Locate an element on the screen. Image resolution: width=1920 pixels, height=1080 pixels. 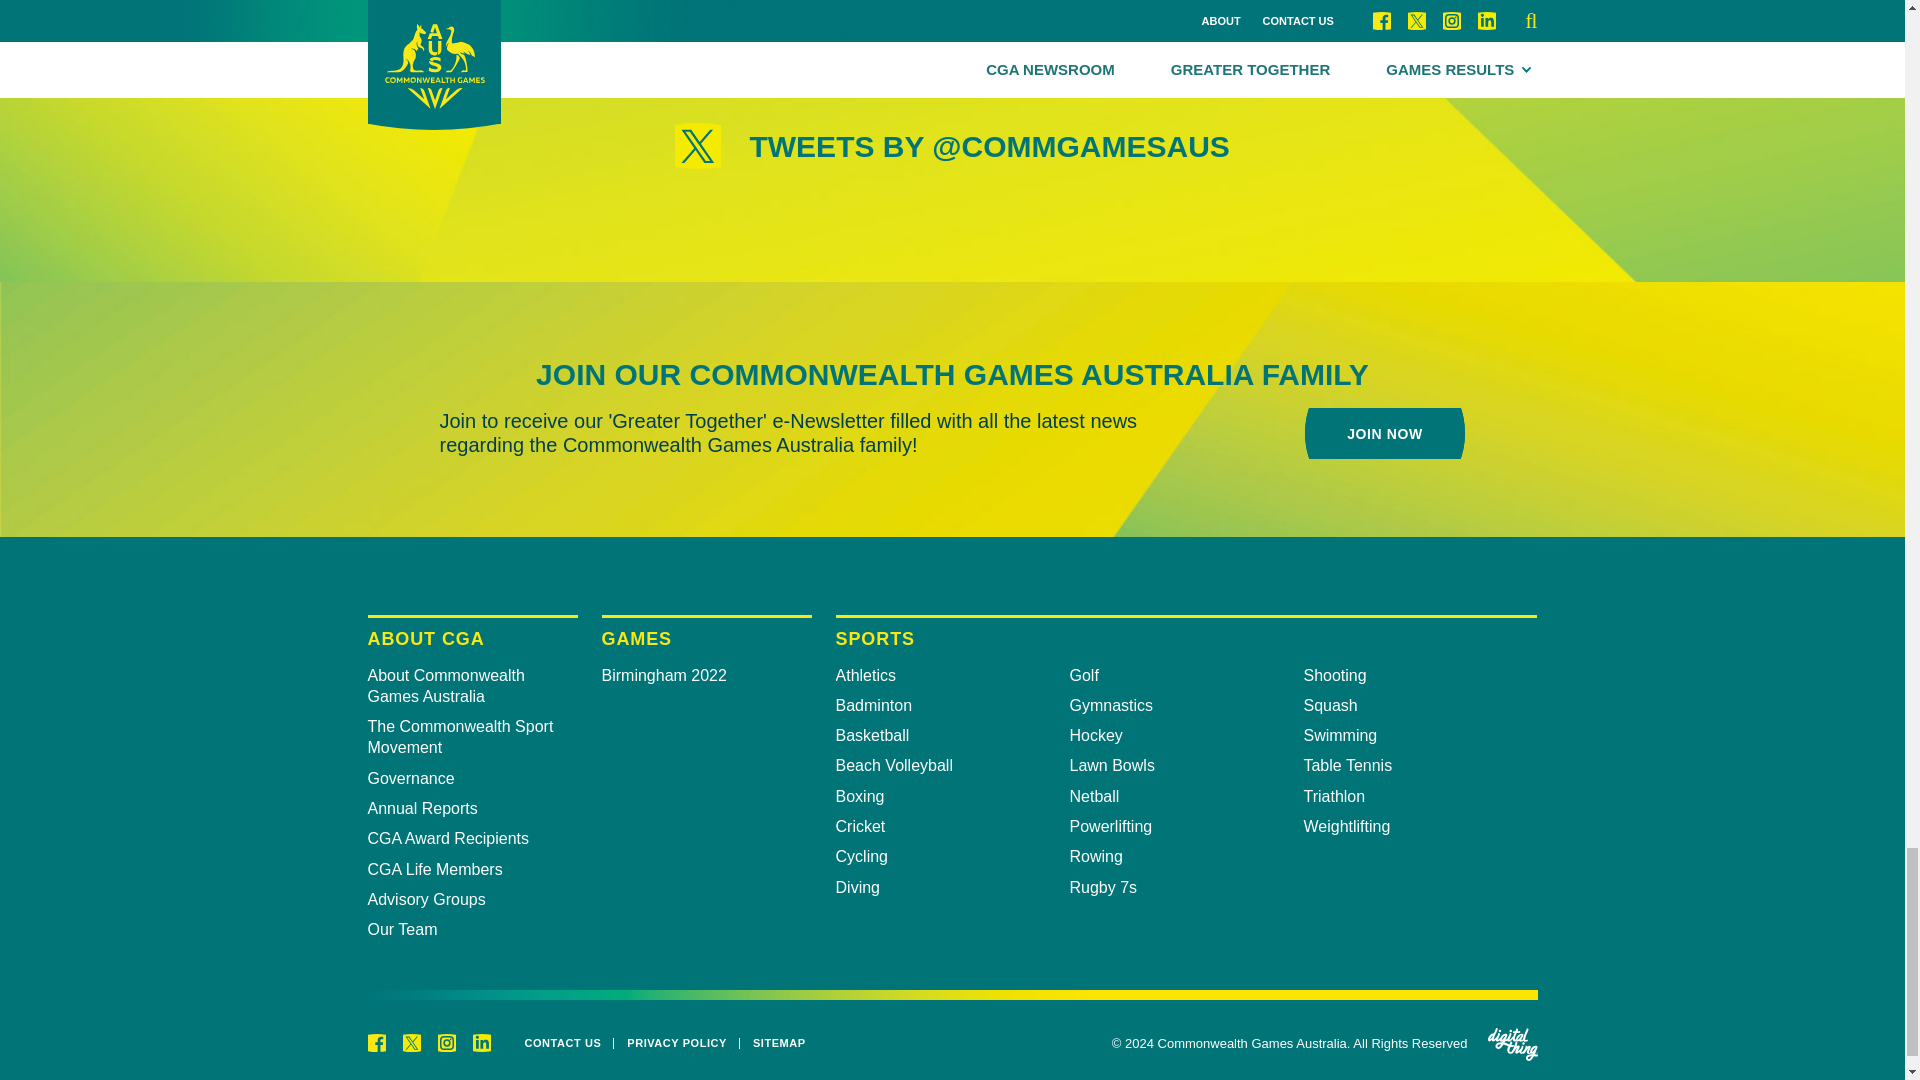
Melbourne Wordpress Developers - Digital Thing is located at coordinates (1512, 1044).